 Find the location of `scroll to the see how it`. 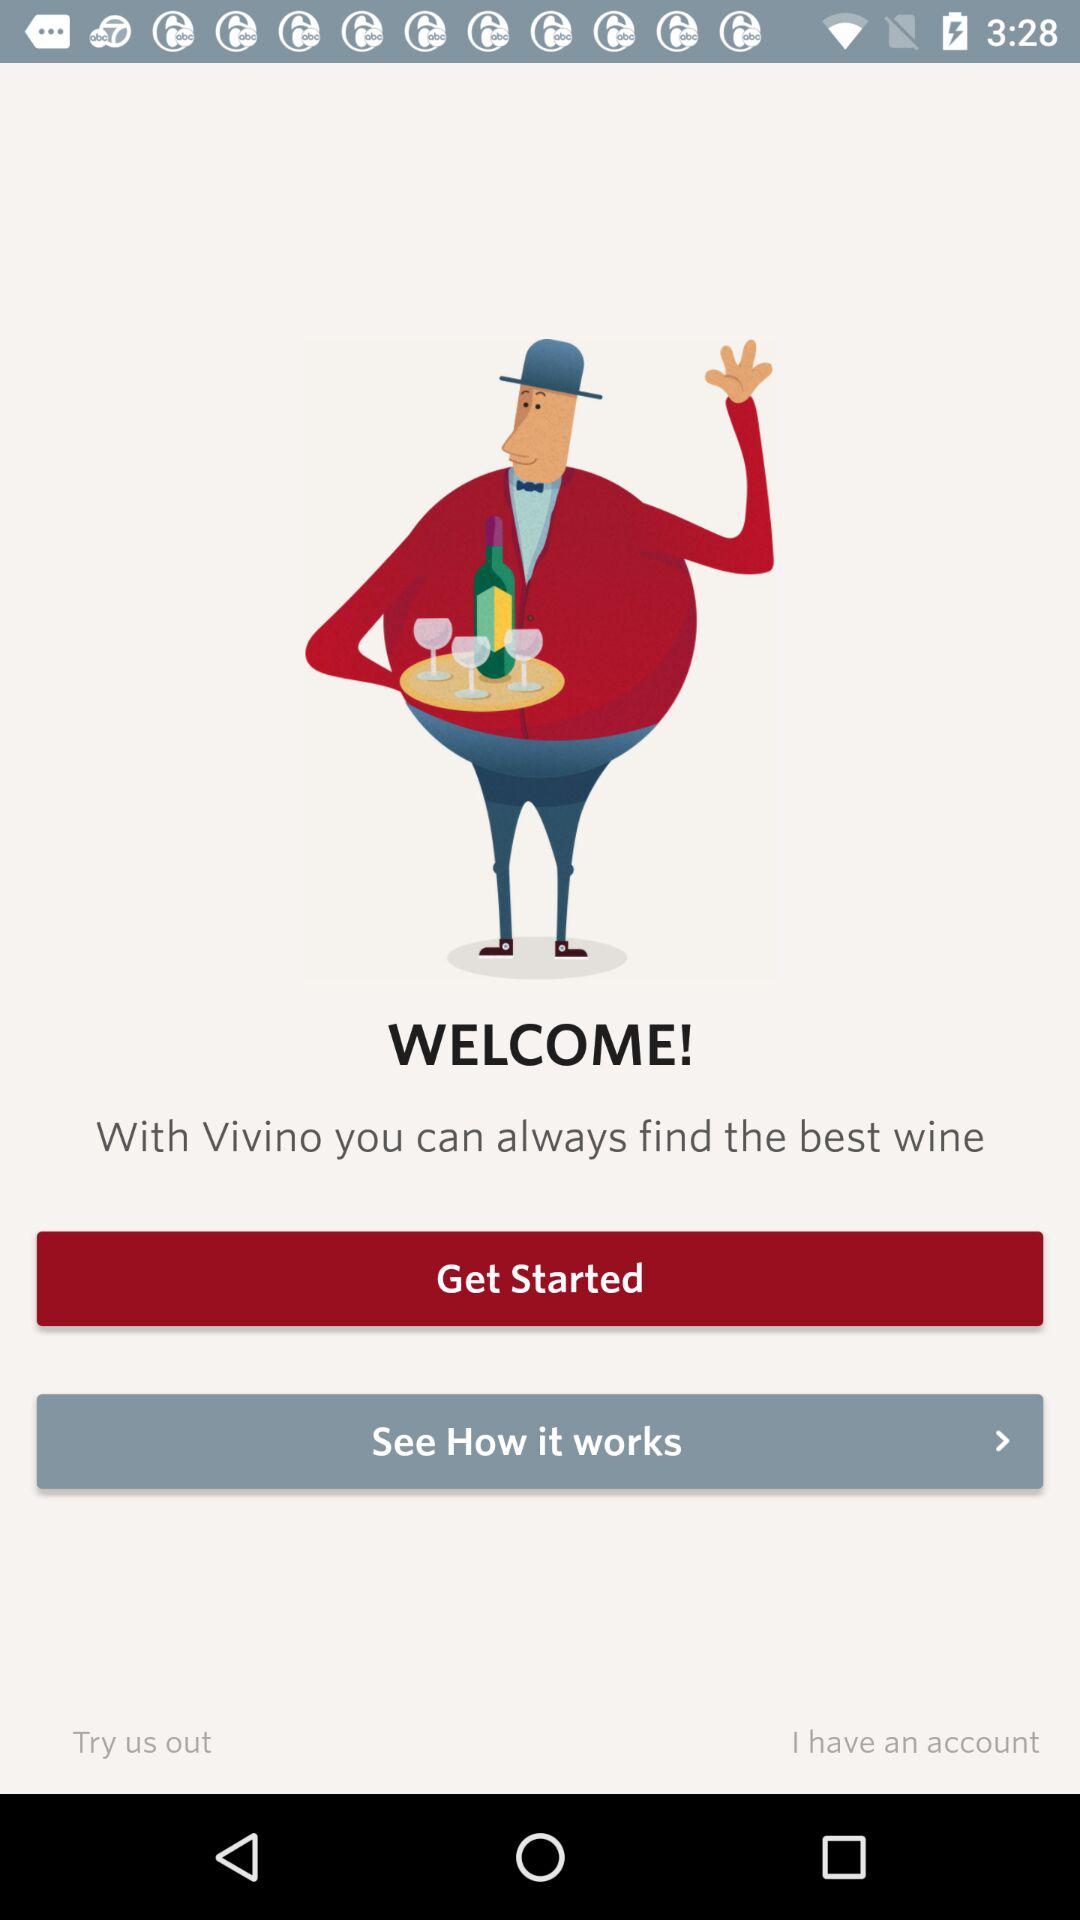

scroll to the see how it is located at coordinates (540, 1441).